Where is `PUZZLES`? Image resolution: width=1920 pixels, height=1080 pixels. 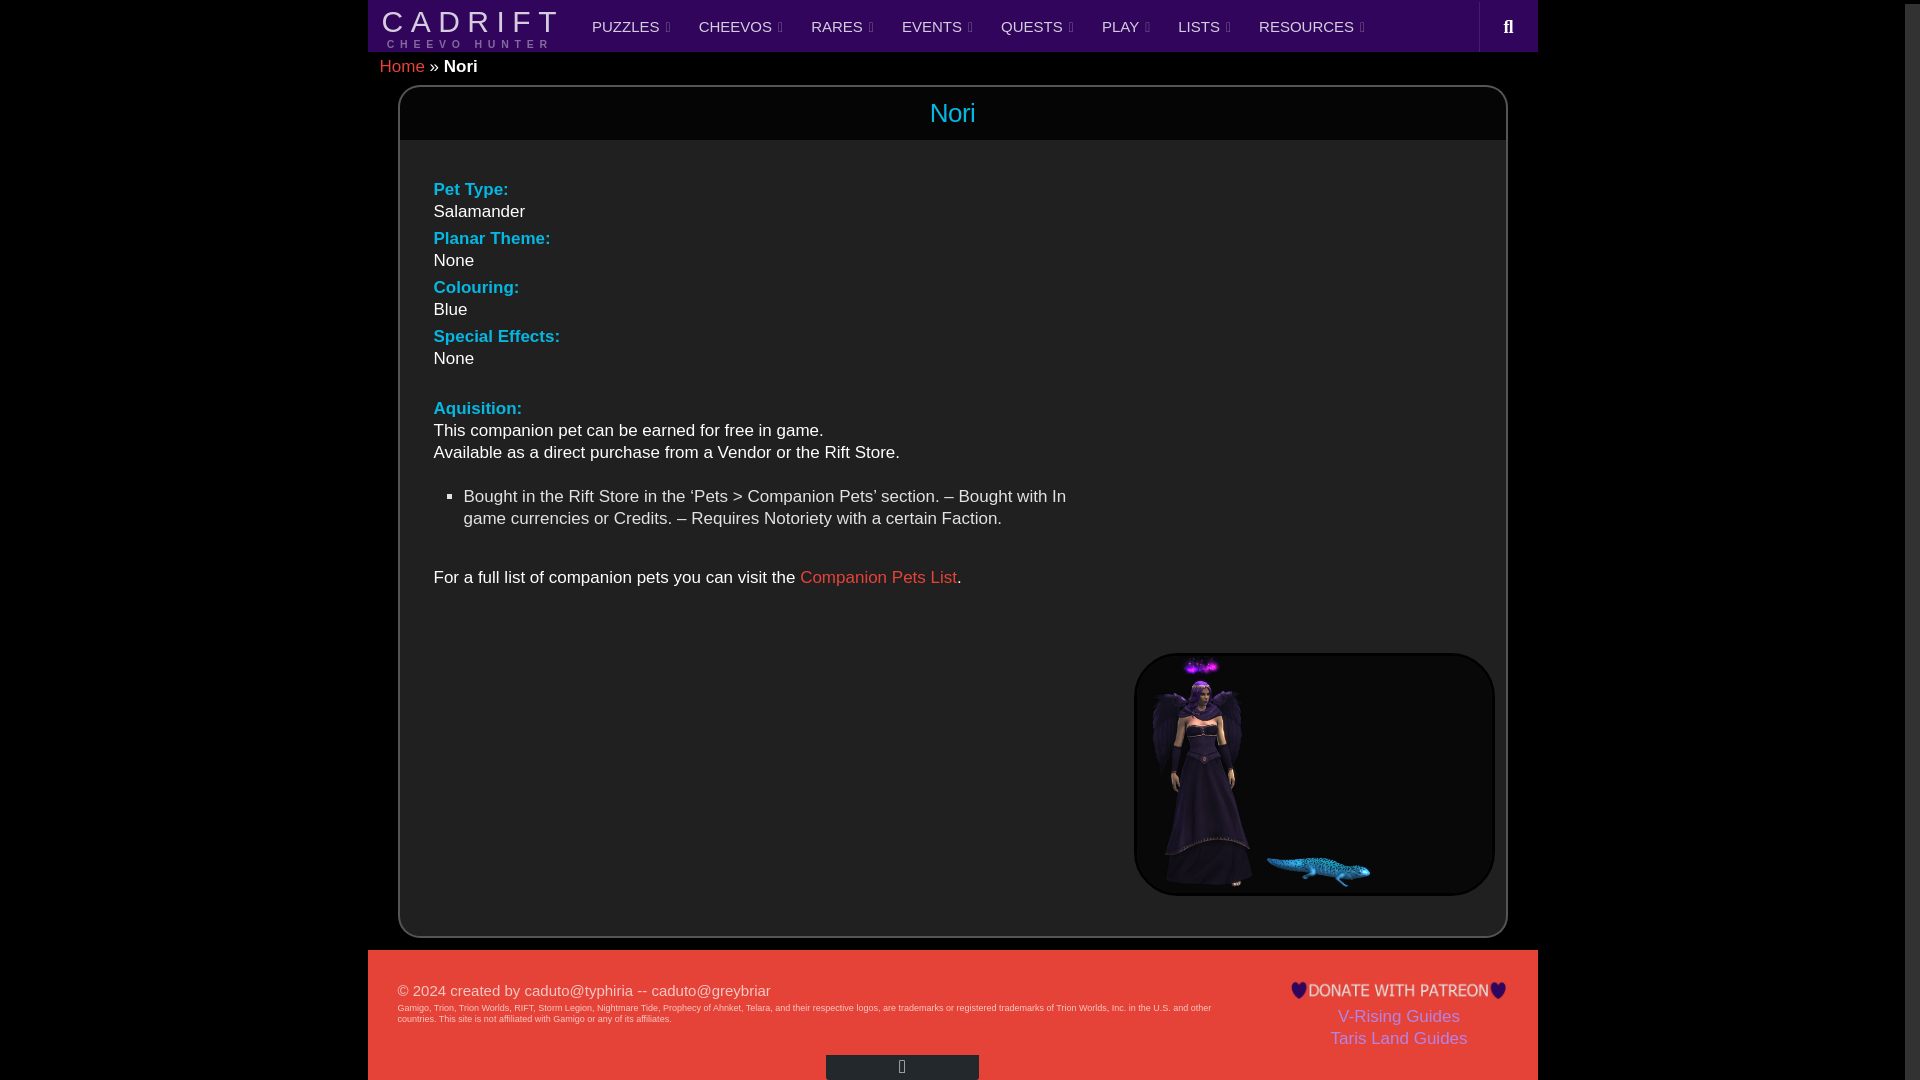 PUZZLES is located at coordinates (631, 24).